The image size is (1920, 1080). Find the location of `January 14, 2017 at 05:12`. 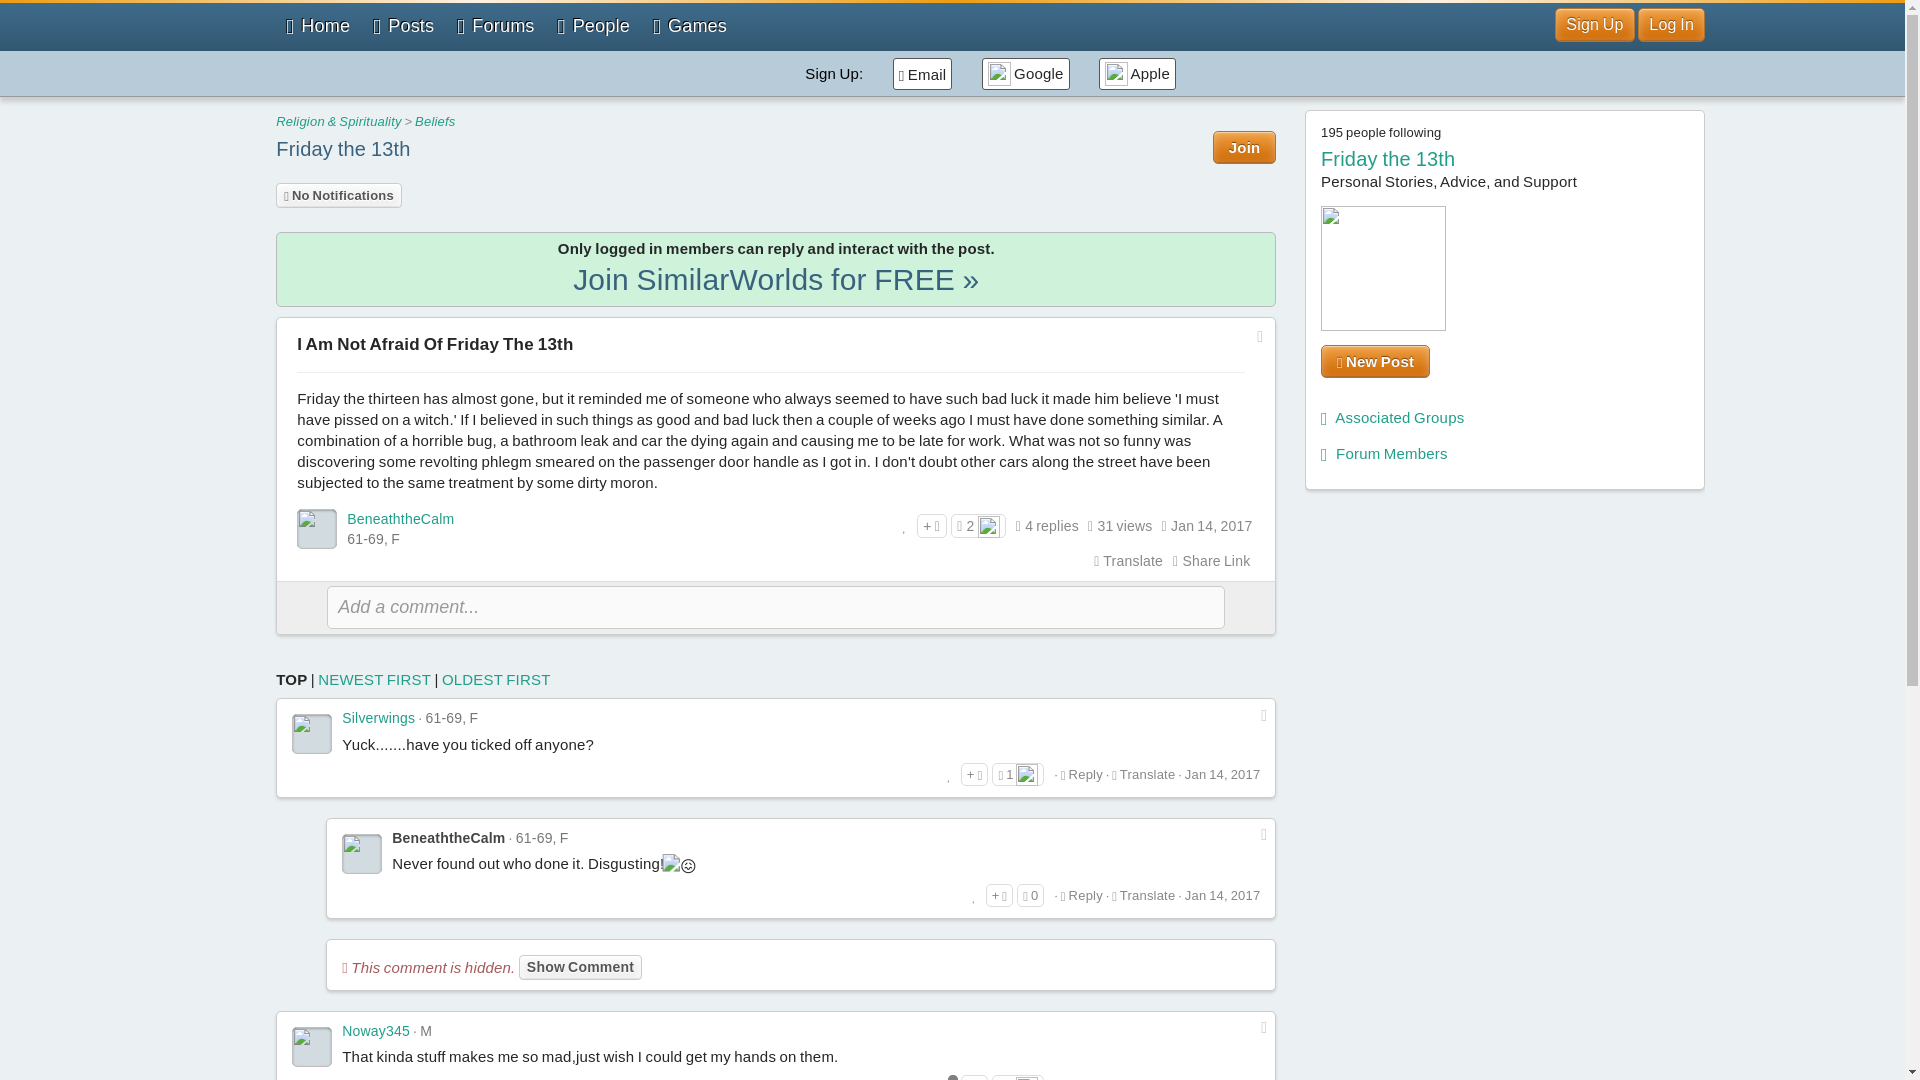

January 14, 2017 at 05:12 is located at coordinates (1211, 526).